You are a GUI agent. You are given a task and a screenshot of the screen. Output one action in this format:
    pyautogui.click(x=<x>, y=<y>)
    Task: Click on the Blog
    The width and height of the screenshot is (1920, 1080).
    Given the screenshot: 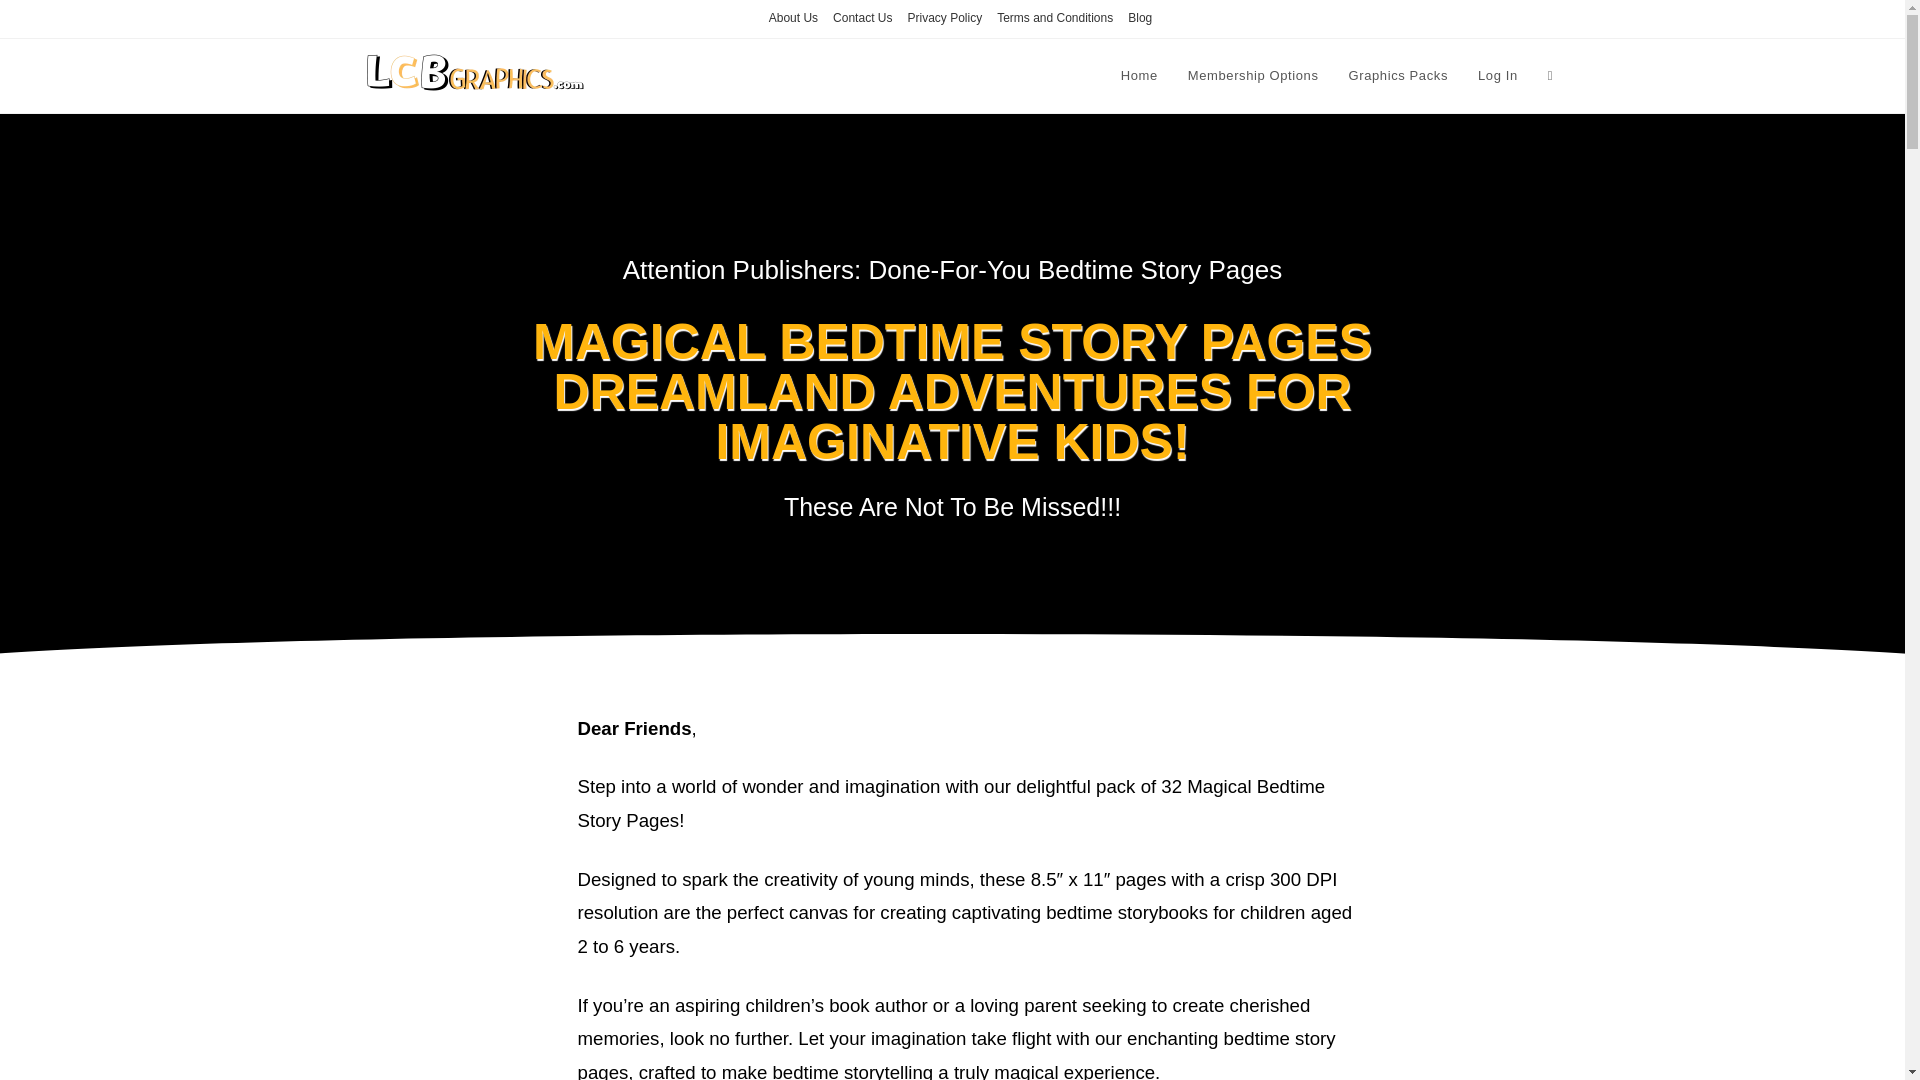 What is the action you would take?
    pyautogui.click(x=1140, y=18)
    